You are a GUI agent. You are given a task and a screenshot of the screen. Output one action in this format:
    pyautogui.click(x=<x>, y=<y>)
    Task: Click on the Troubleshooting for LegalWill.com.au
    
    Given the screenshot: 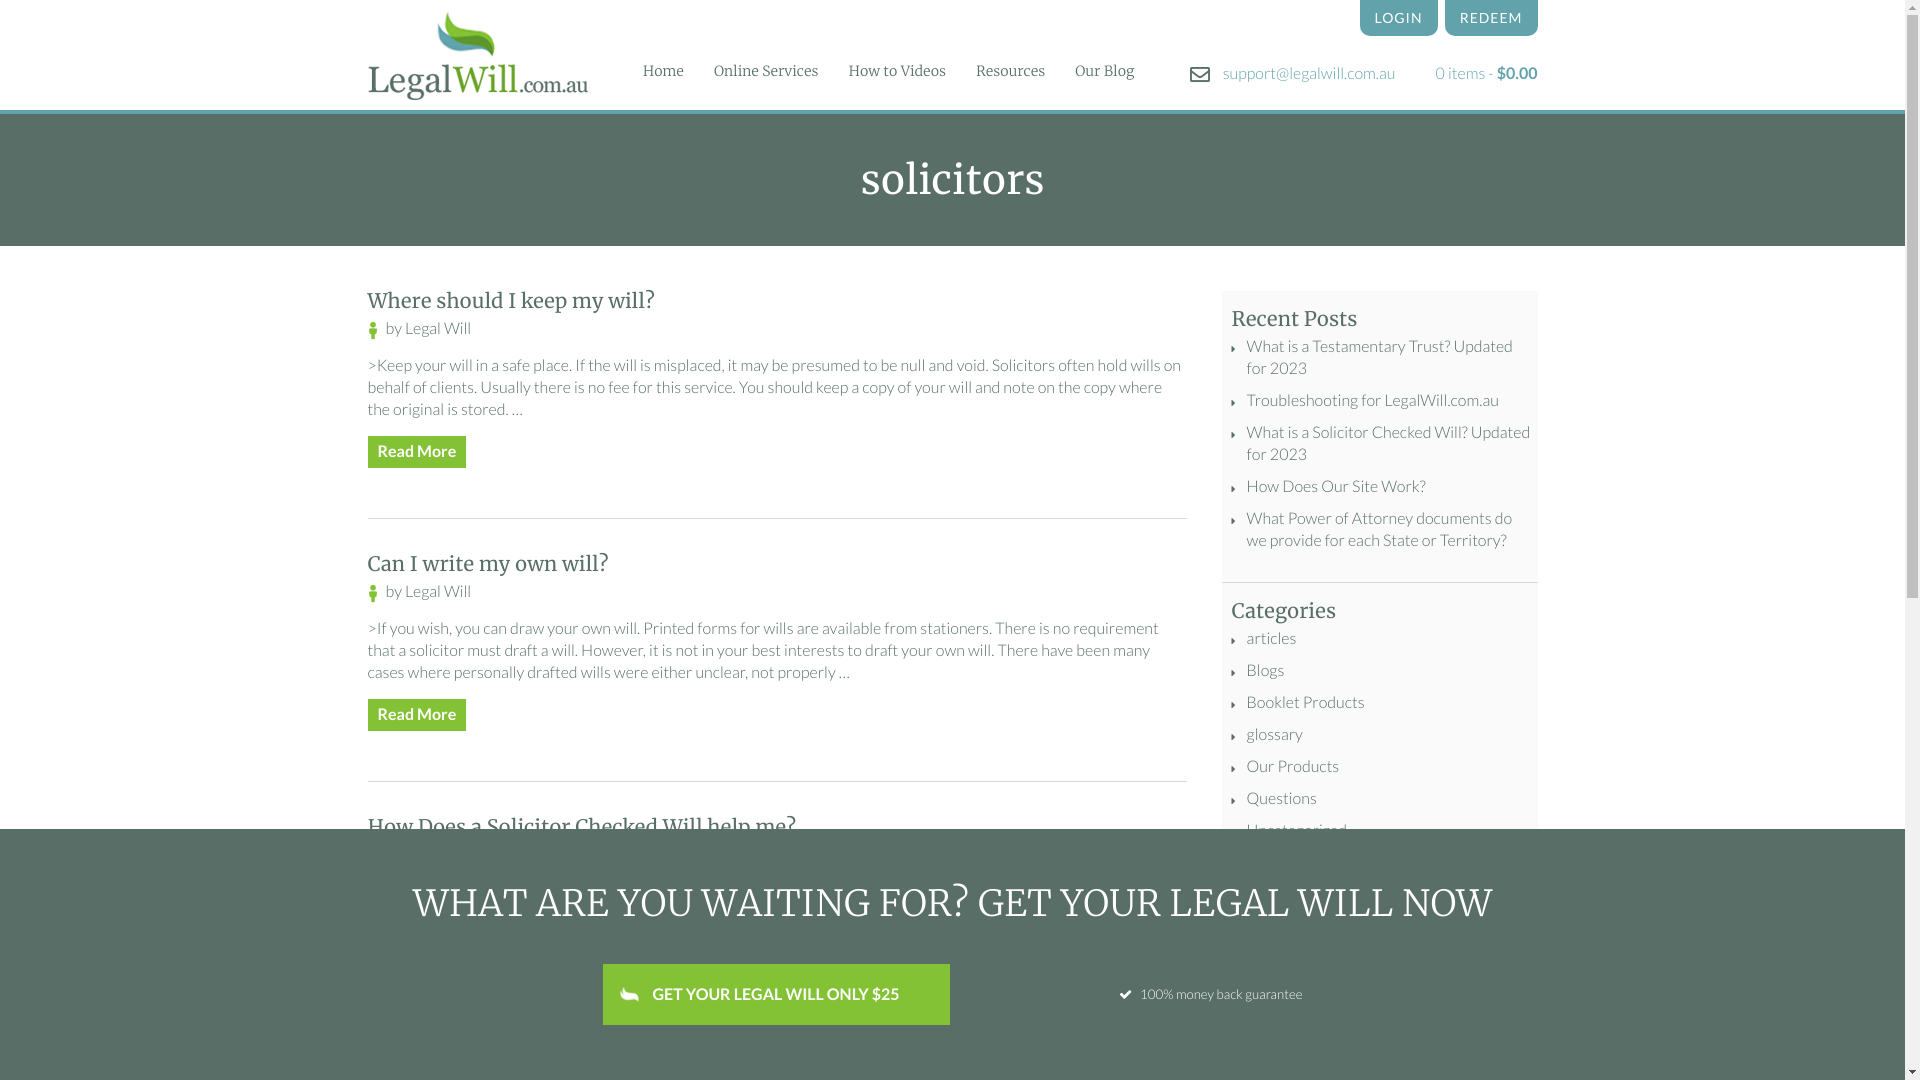 What is the action you would take?
    pyautogui.click(x=1373, y=400)
    